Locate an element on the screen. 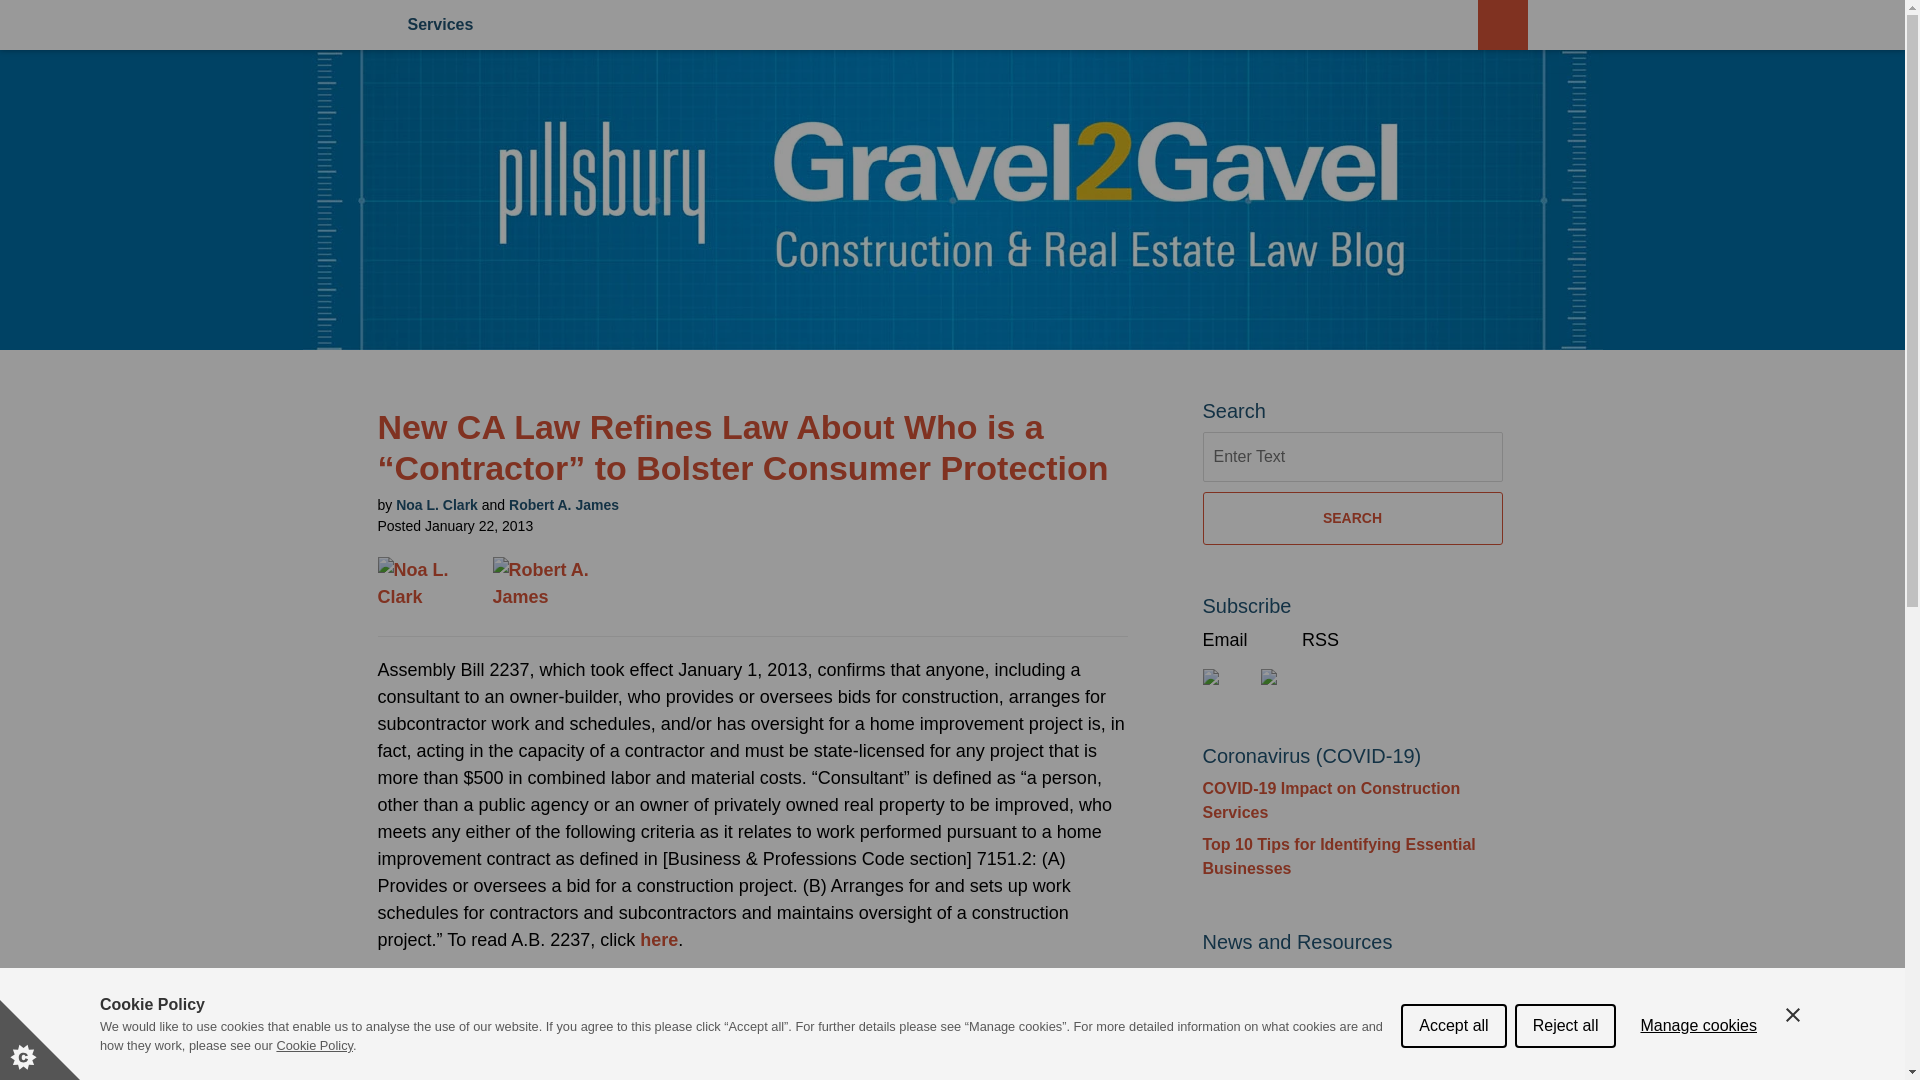 This screenshot has width=1920, height=1080. Twitter is located at coordinates (1225, 676).